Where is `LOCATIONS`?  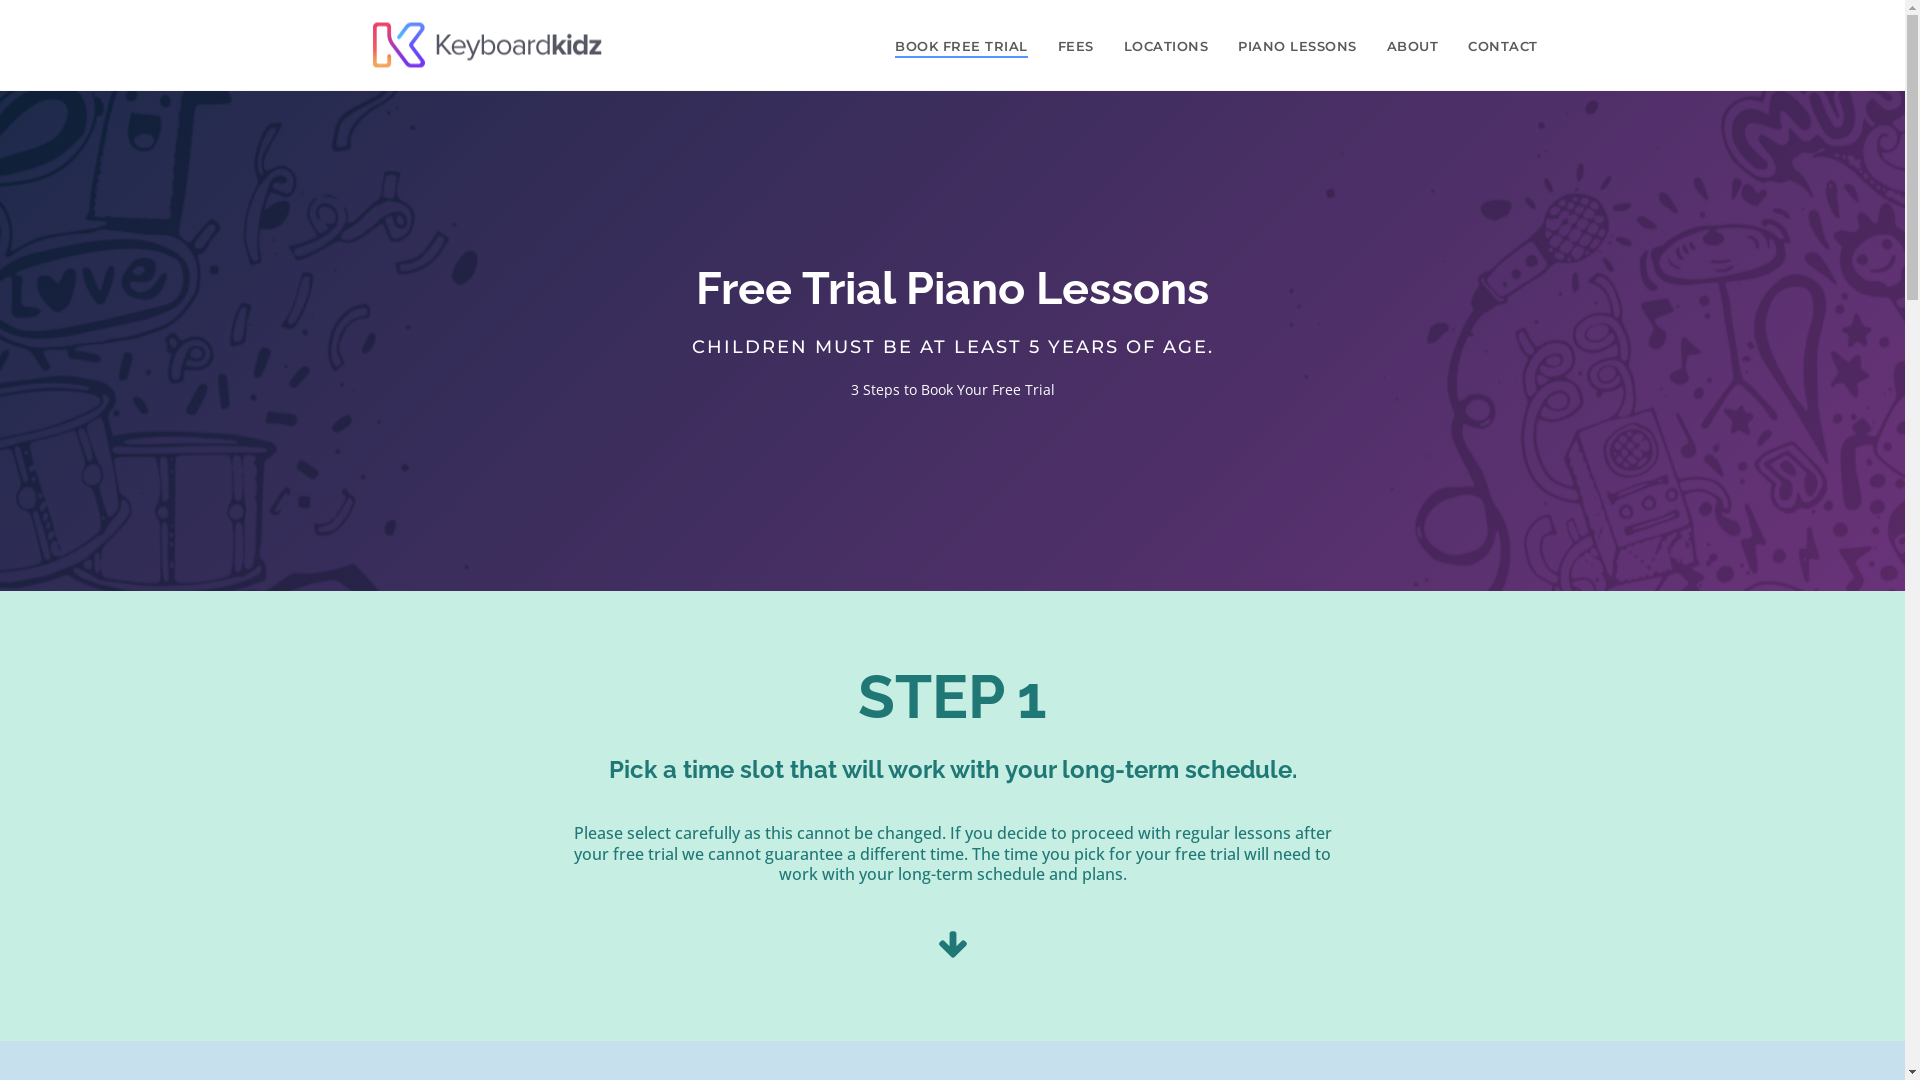 LOCATIONS is located at coordinates (1166, 46).